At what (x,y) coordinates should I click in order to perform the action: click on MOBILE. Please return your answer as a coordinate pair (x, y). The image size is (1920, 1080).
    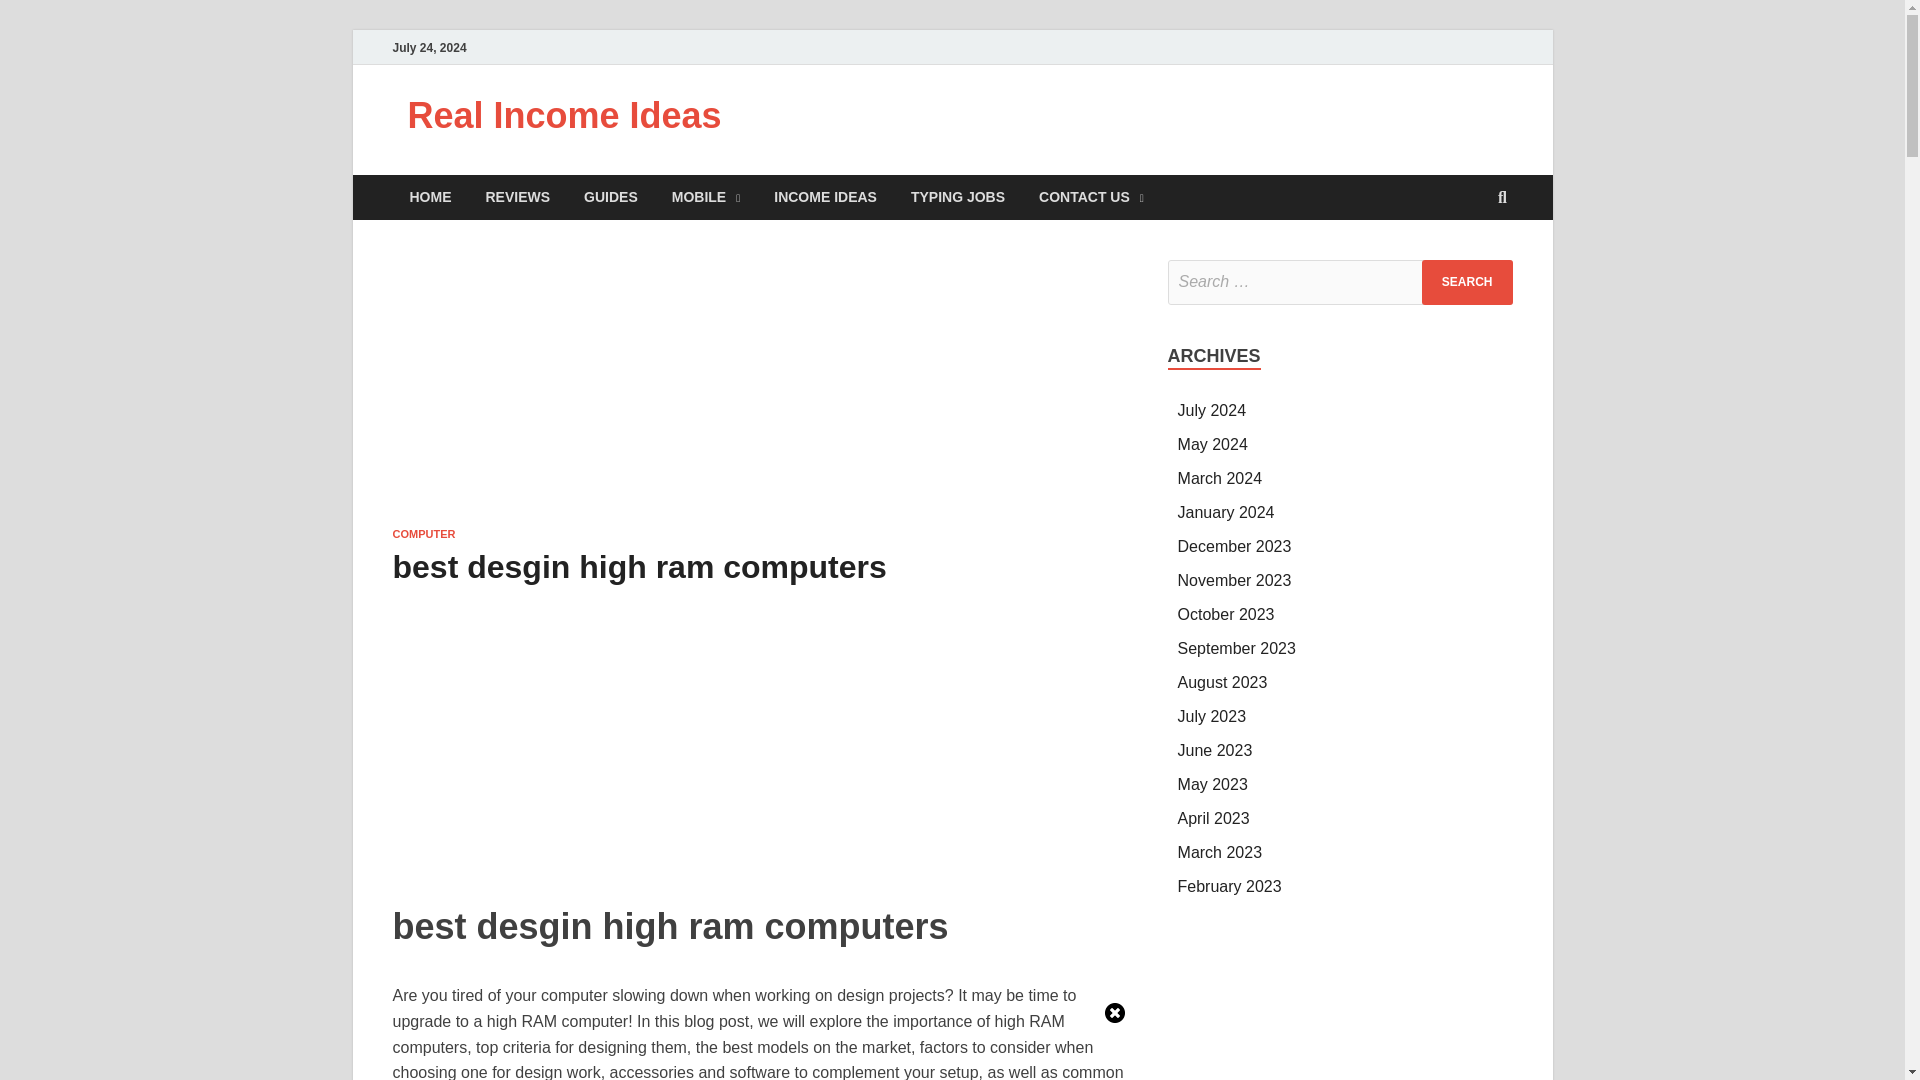
    Looking at the image, I should click on (705, 197).